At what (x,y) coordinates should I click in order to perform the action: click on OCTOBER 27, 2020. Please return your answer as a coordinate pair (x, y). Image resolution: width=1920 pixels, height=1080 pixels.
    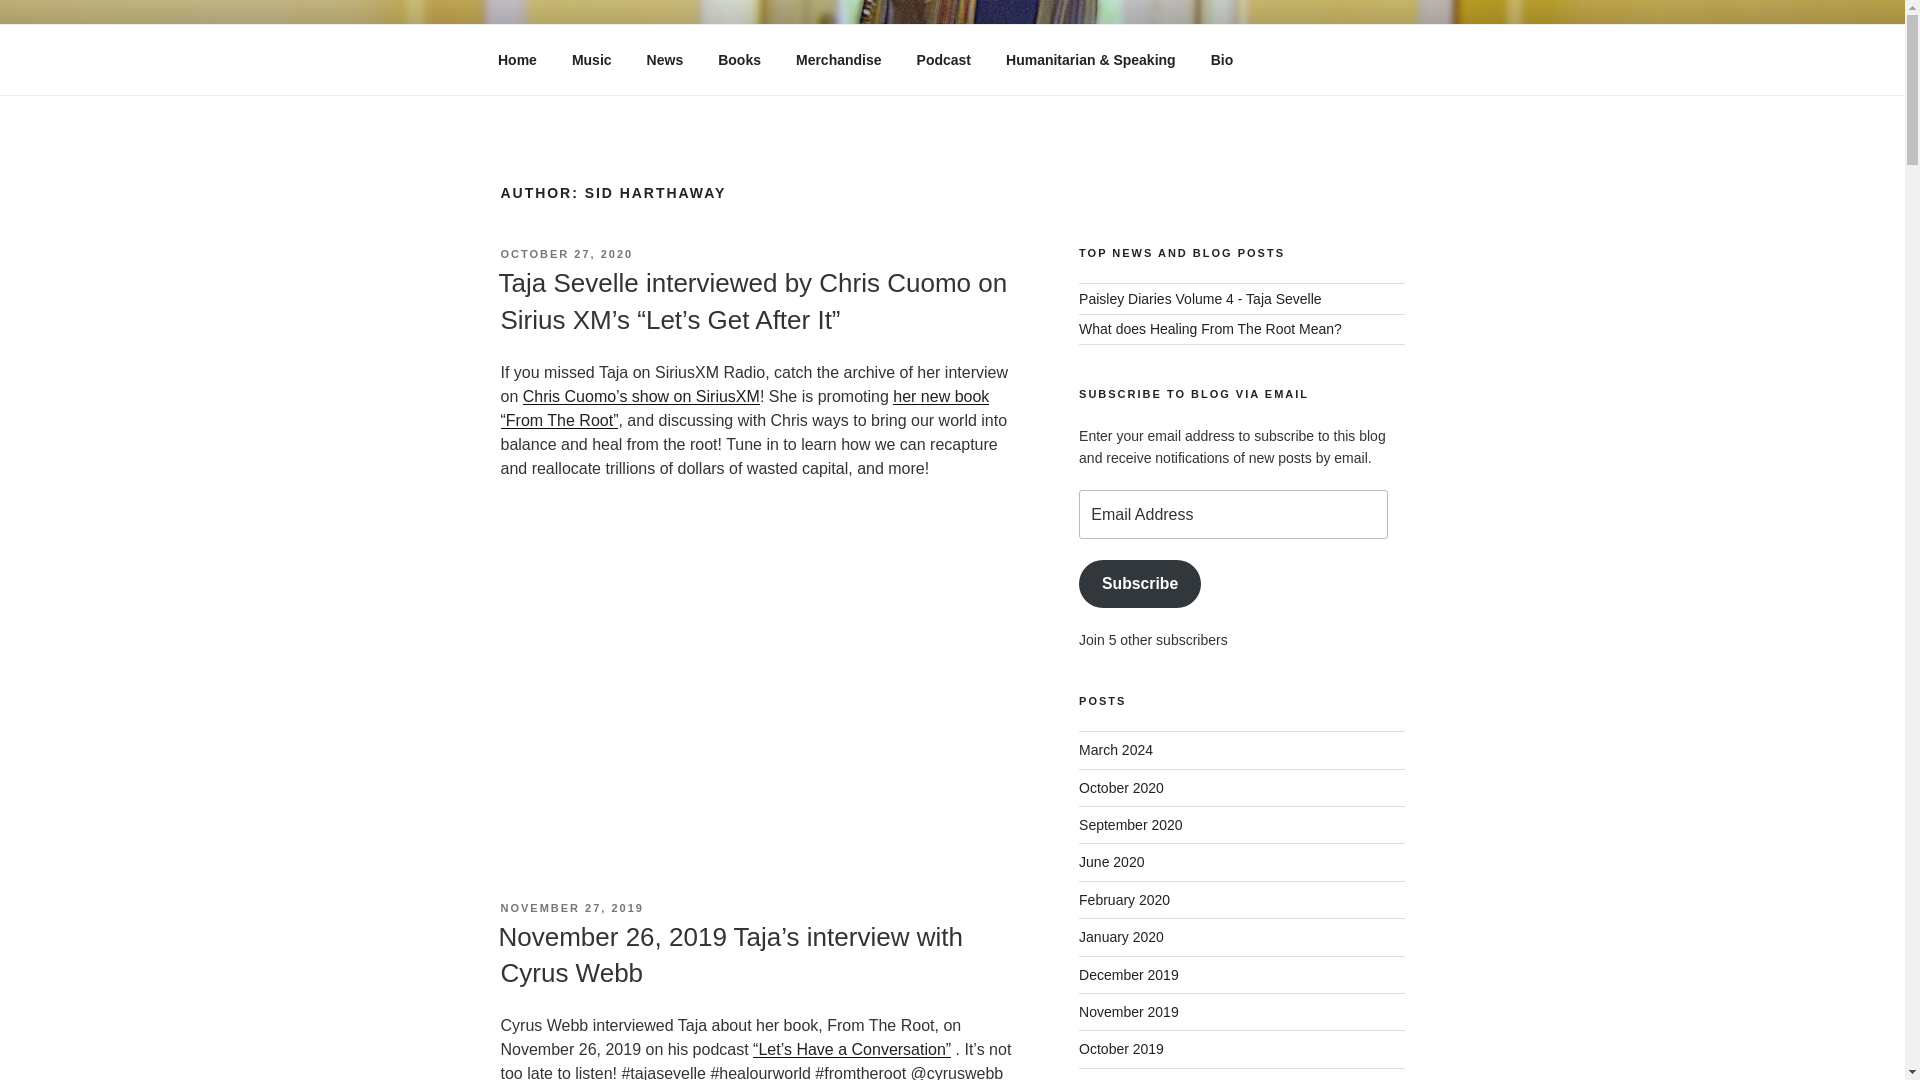
    Looking at the image, I should click on (566, 254).